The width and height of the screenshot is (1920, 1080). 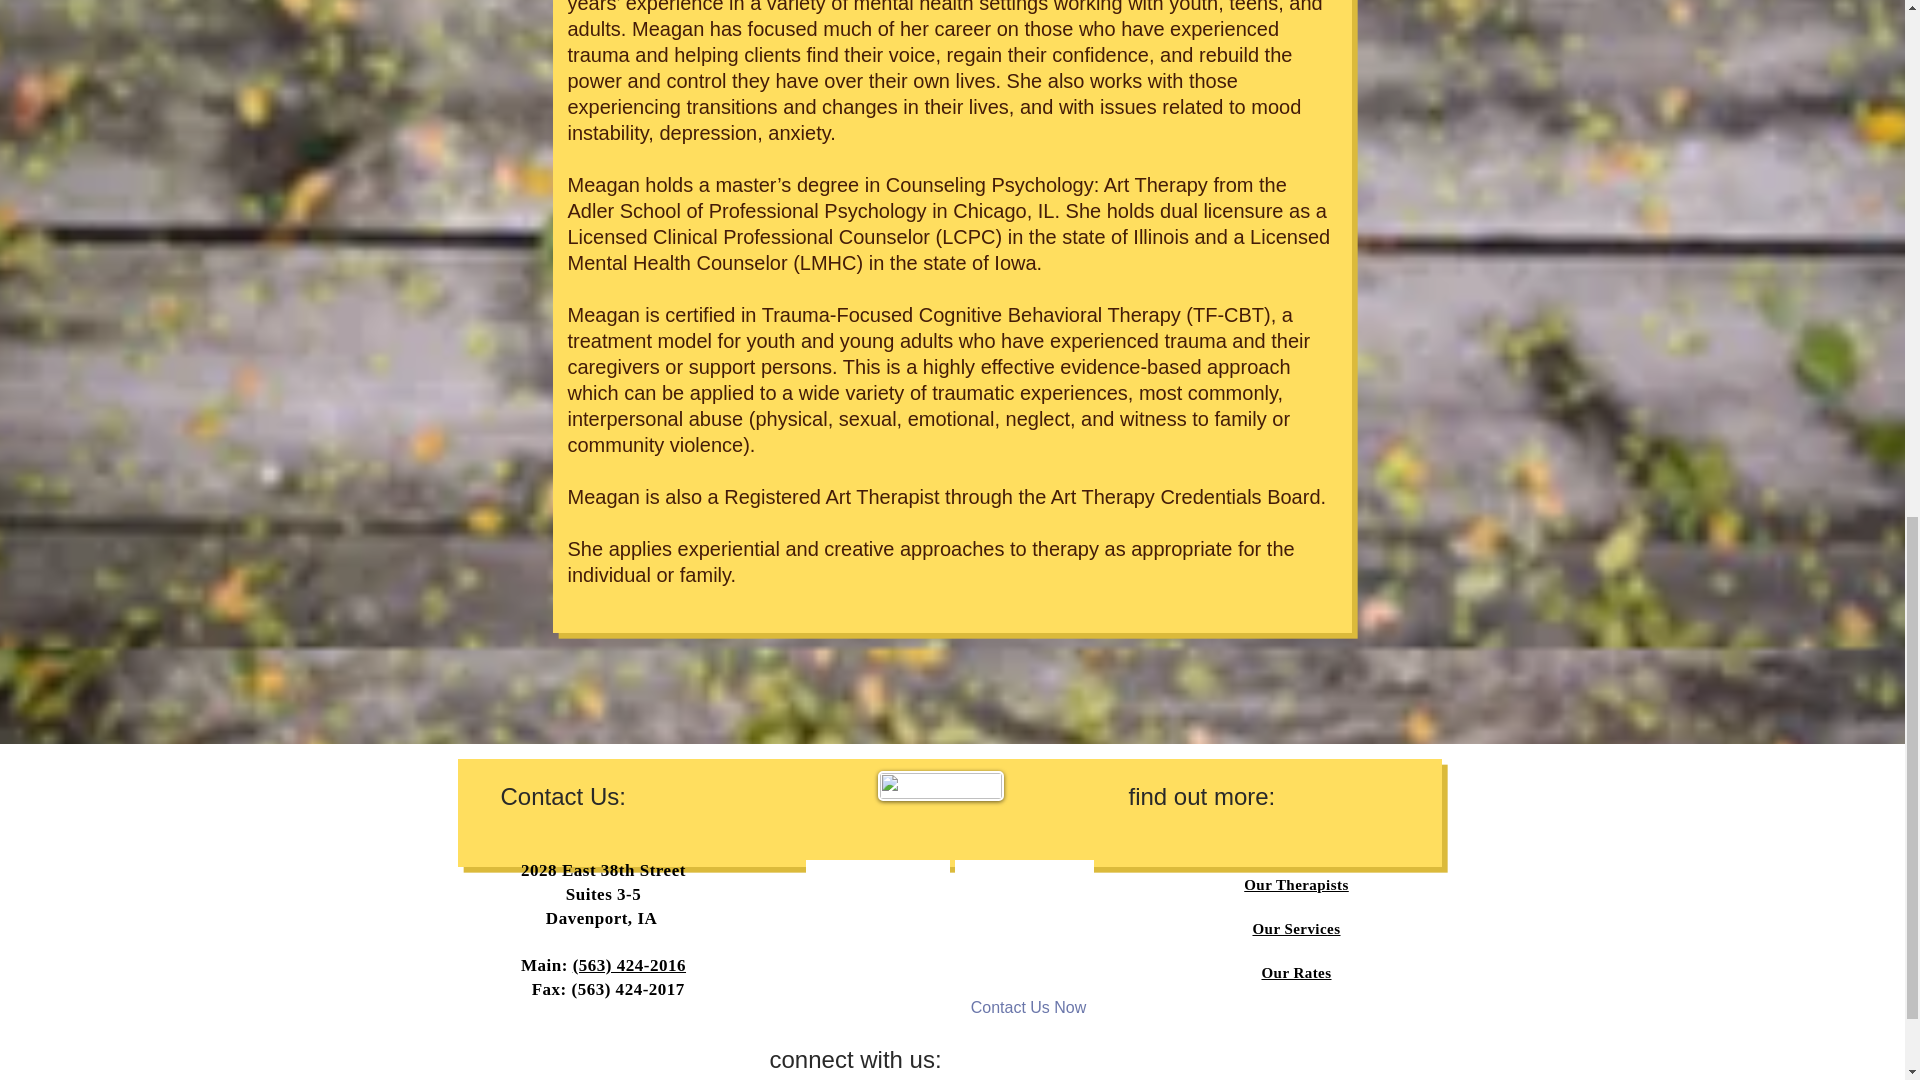 What do you see at coordinates (1028, 1008) in the screenshot?
I see `Contact Us Now` at bounding box center [1028, 1008].